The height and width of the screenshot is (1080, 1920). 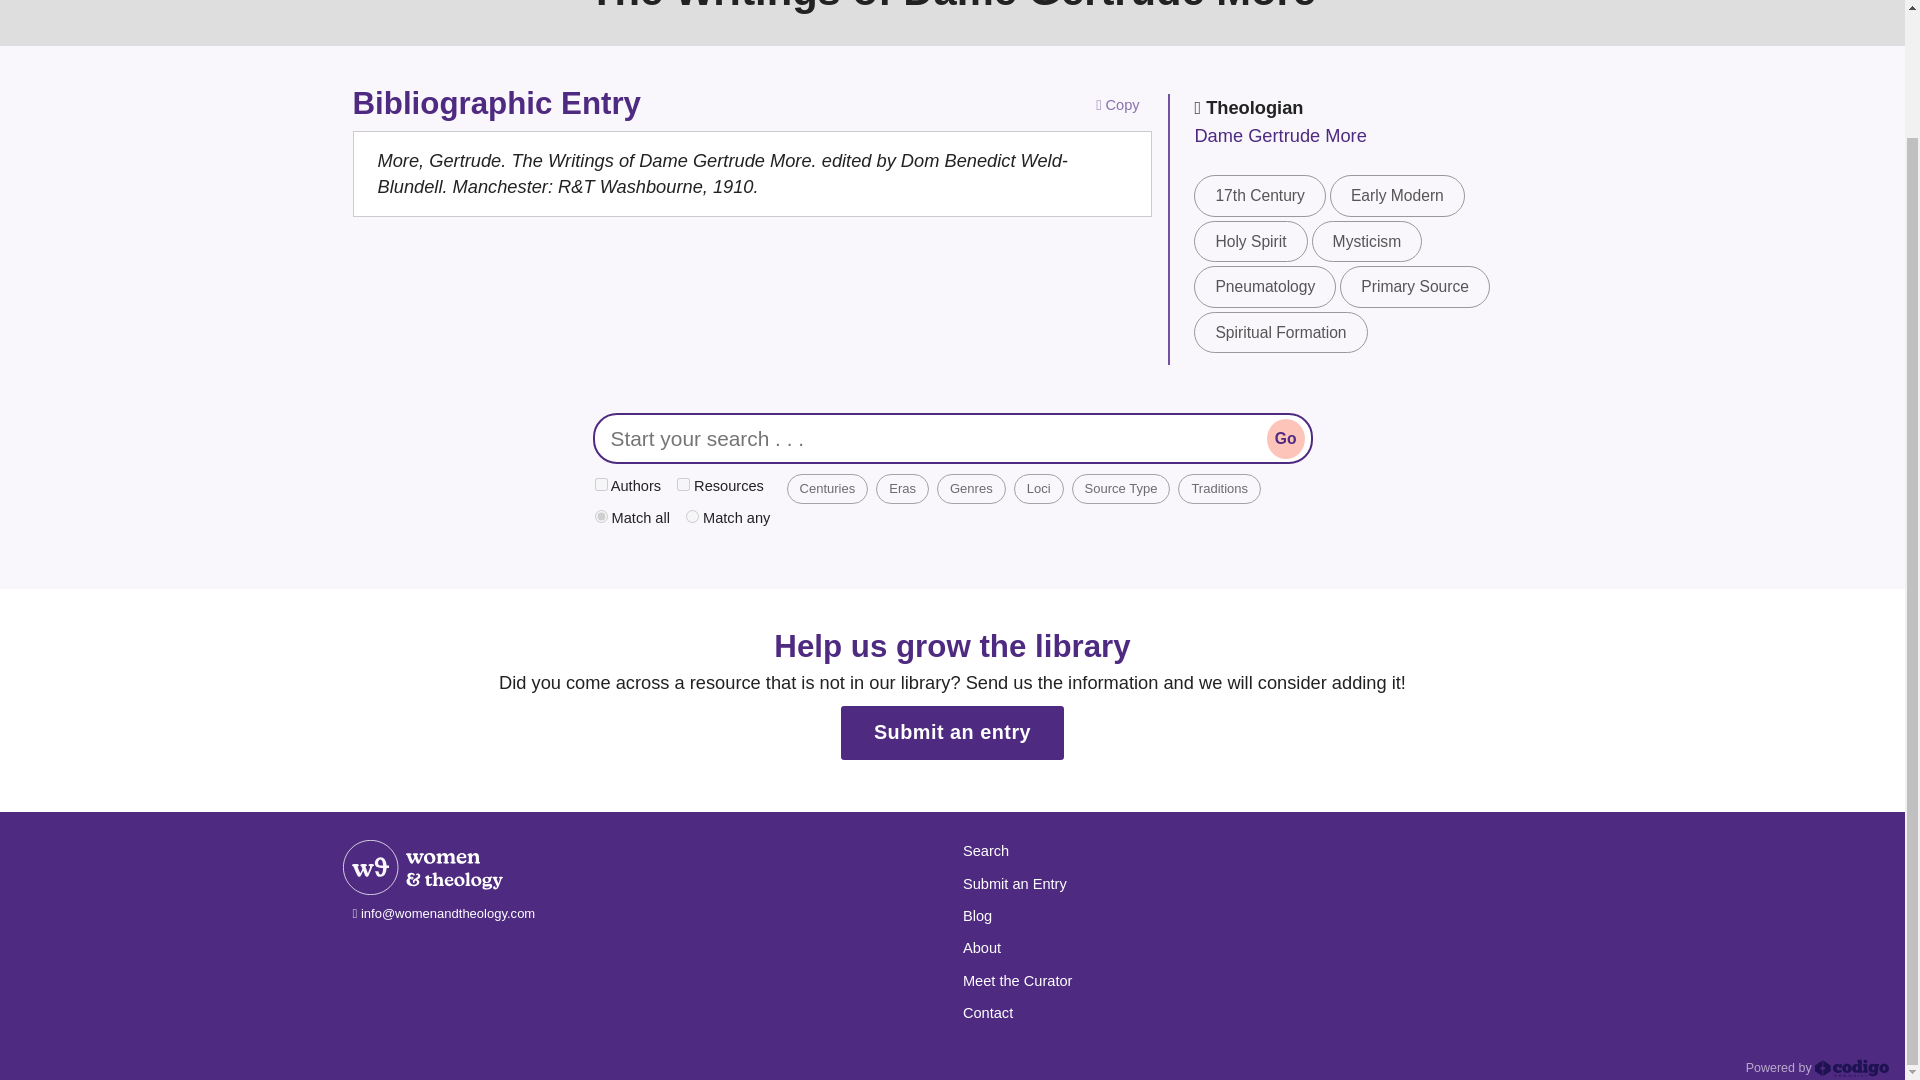 I want to click on Early Modern, so click(x=1397, y=195).